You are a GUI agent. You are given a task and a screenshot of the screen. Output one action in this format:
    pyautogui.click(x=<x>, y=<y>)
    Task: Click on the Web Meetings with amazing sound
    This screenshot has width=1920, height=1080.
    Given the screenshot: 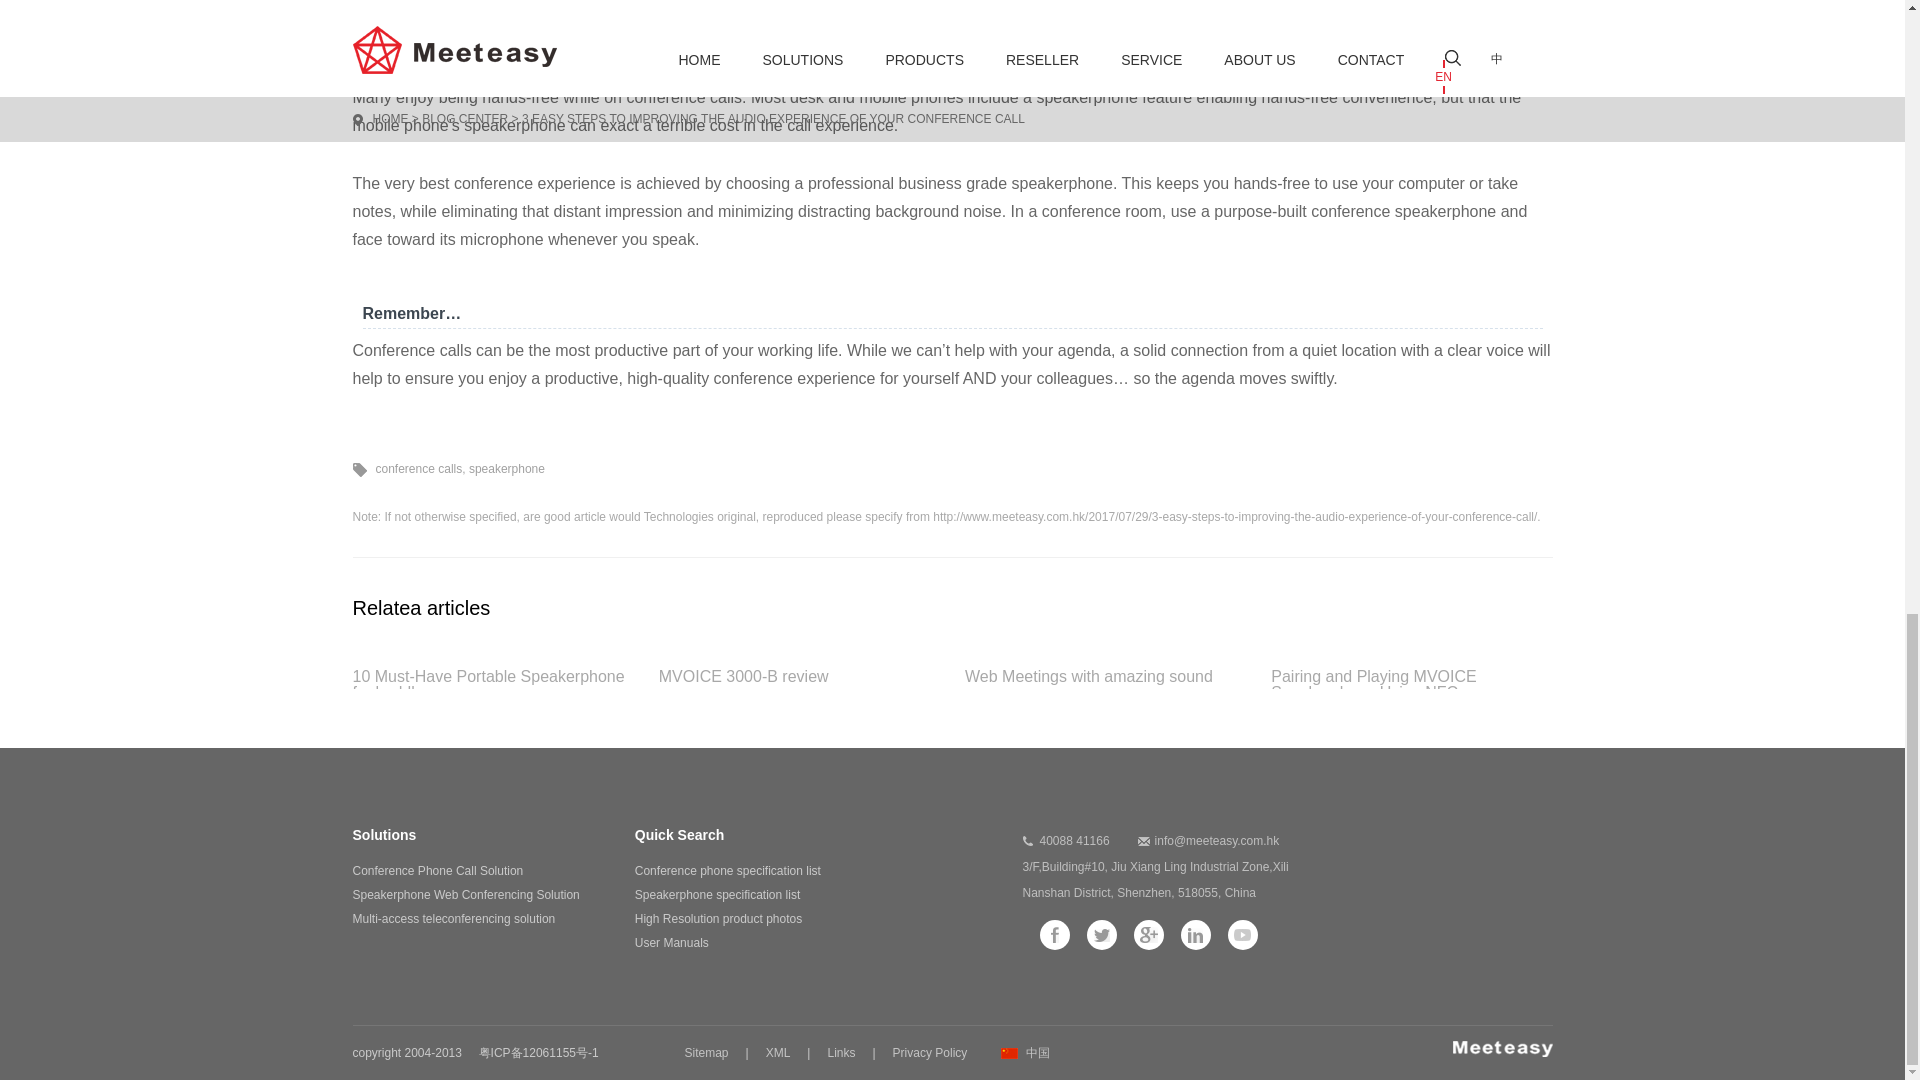 What is the action you would take?
    pyautogui.click(x=1106, y=678)
    